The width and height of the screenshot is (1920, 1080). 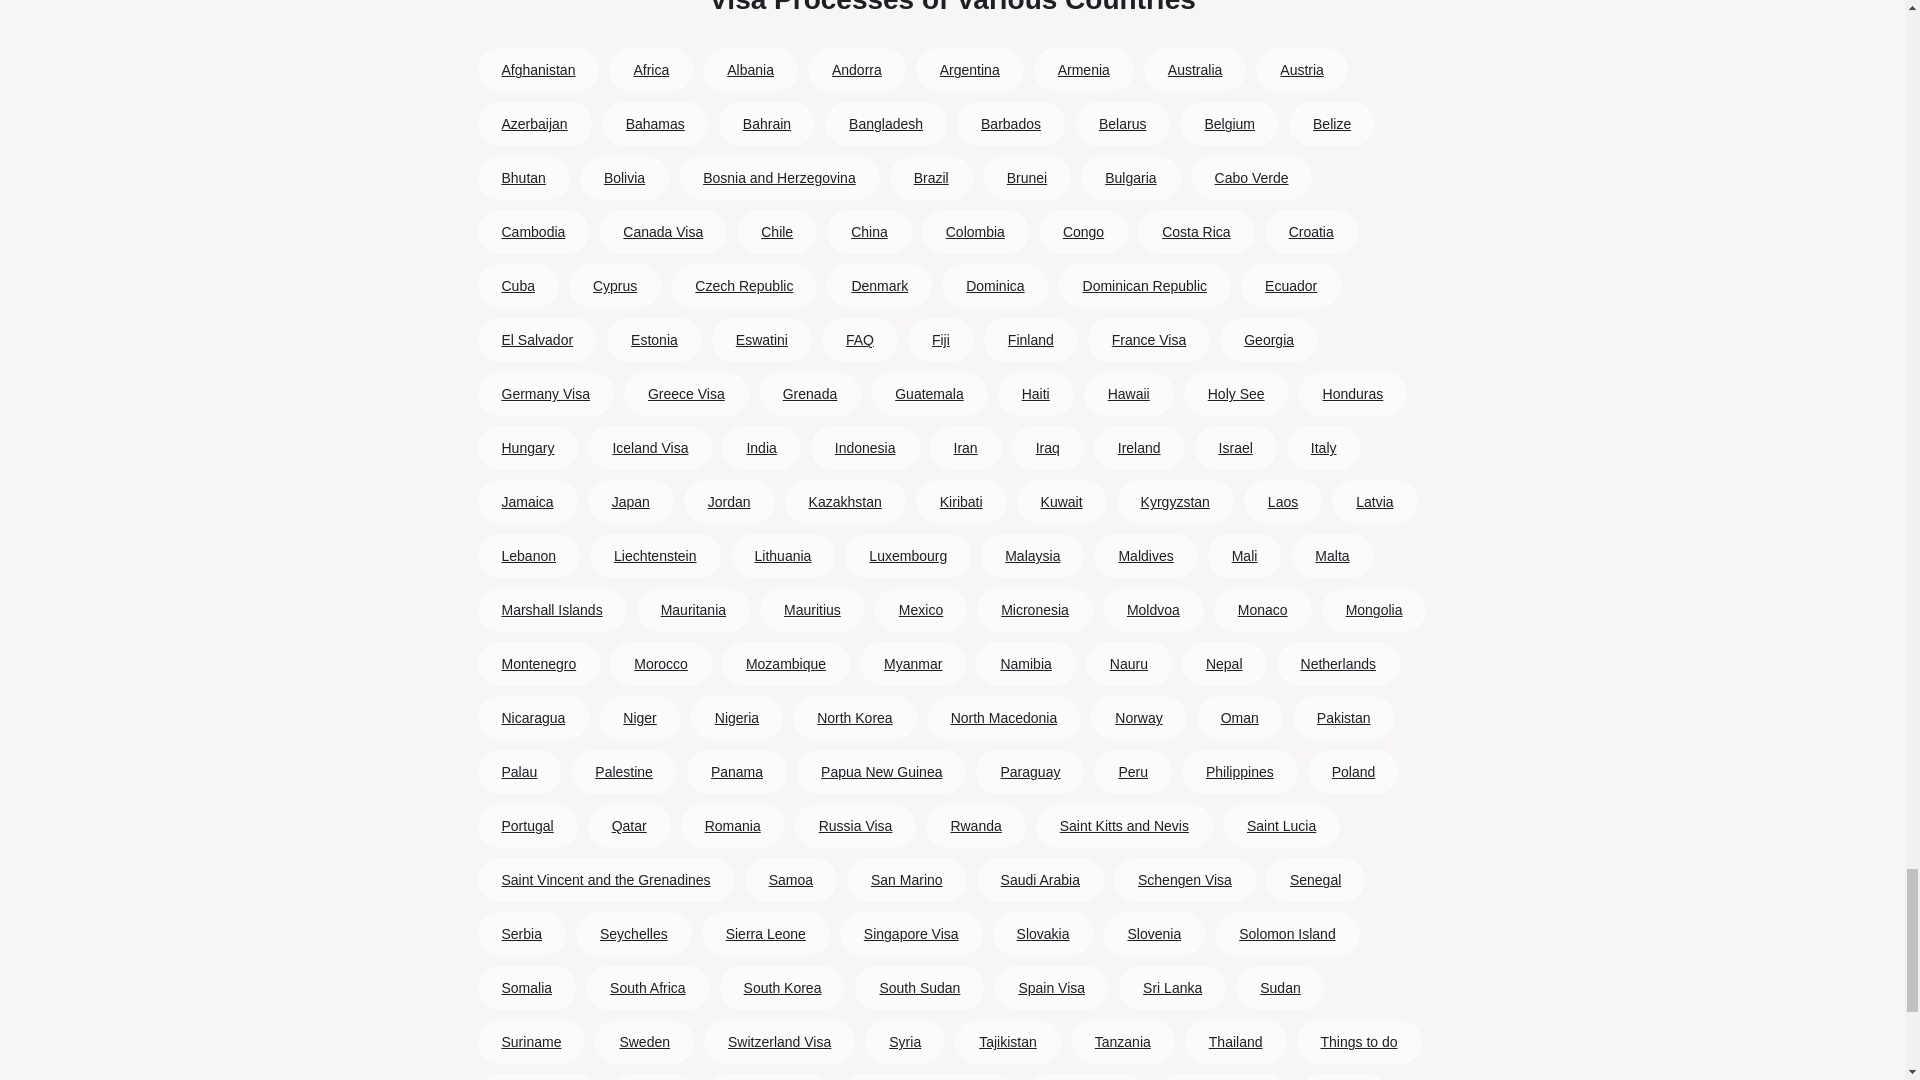 I want to click on Andorra, so click(x=856, y=69).